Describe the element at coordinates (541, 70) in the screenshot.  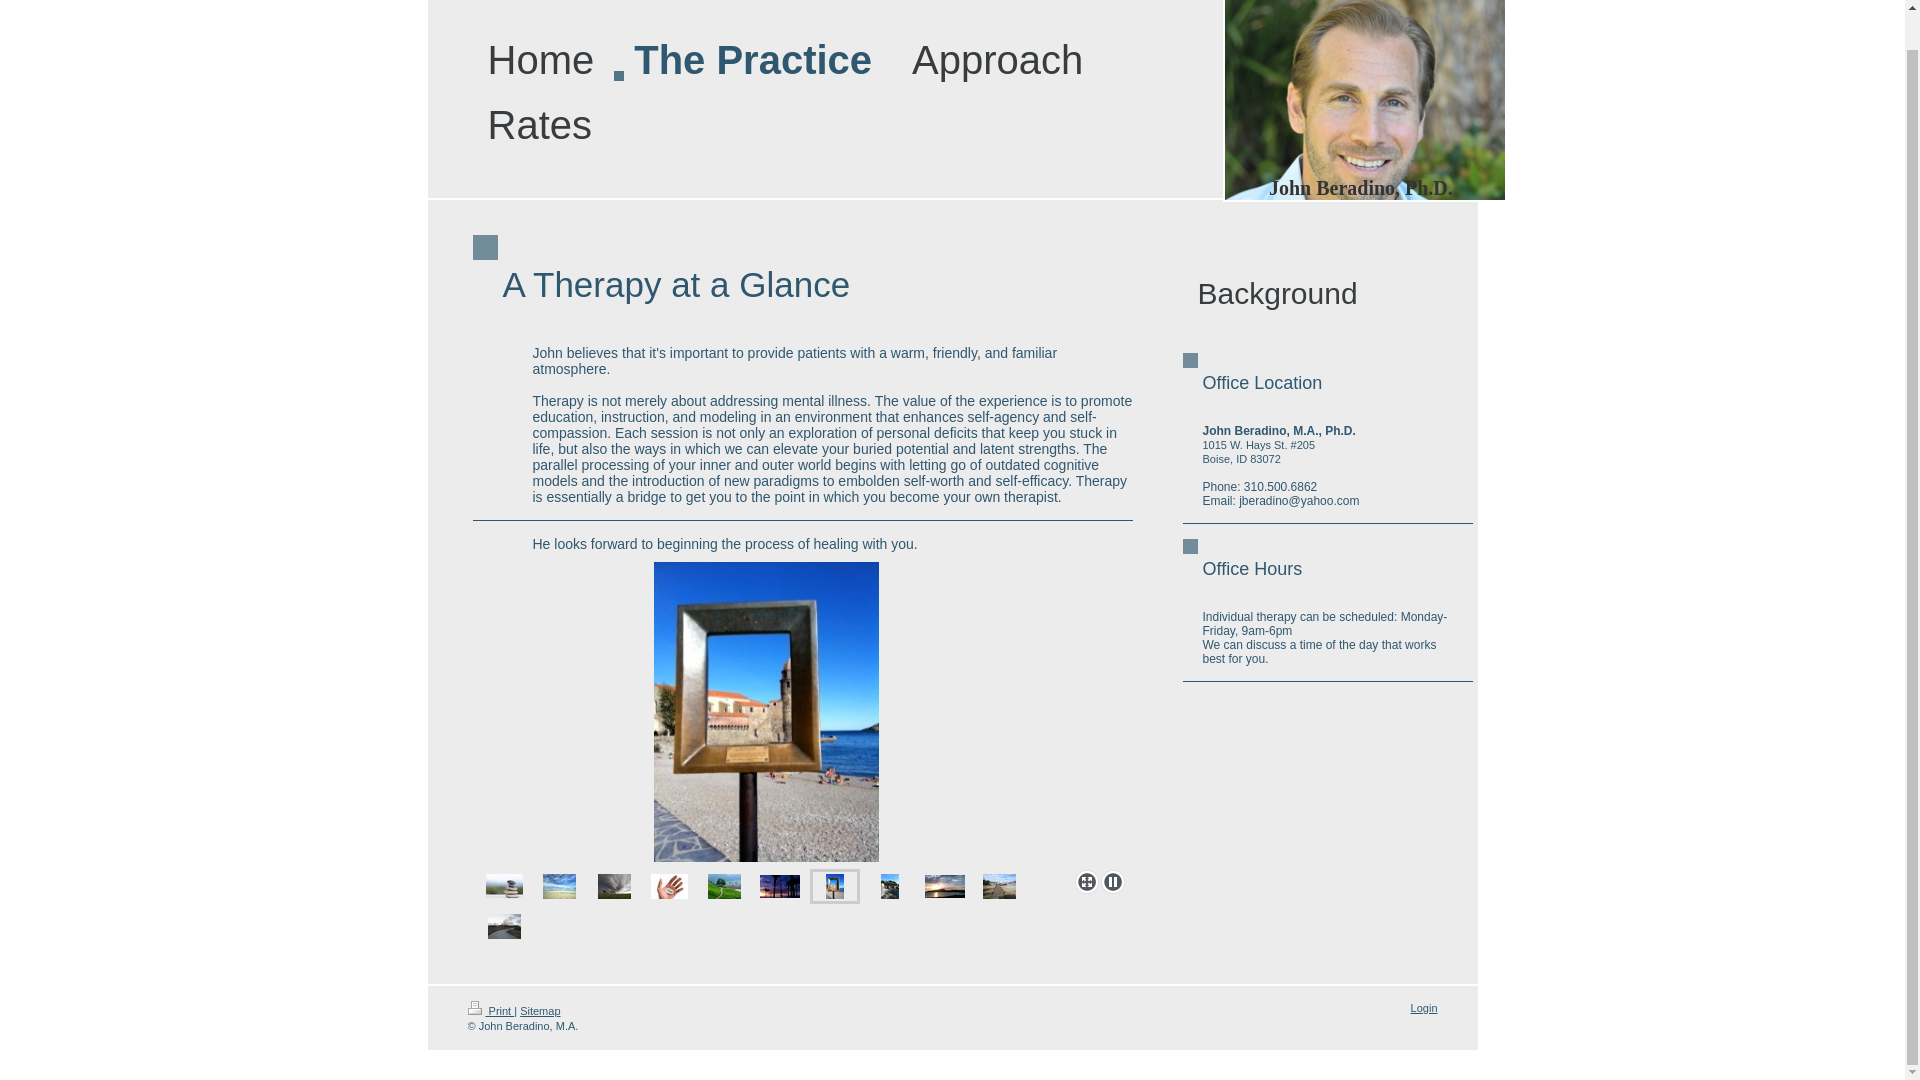
I see `Home` at that location.